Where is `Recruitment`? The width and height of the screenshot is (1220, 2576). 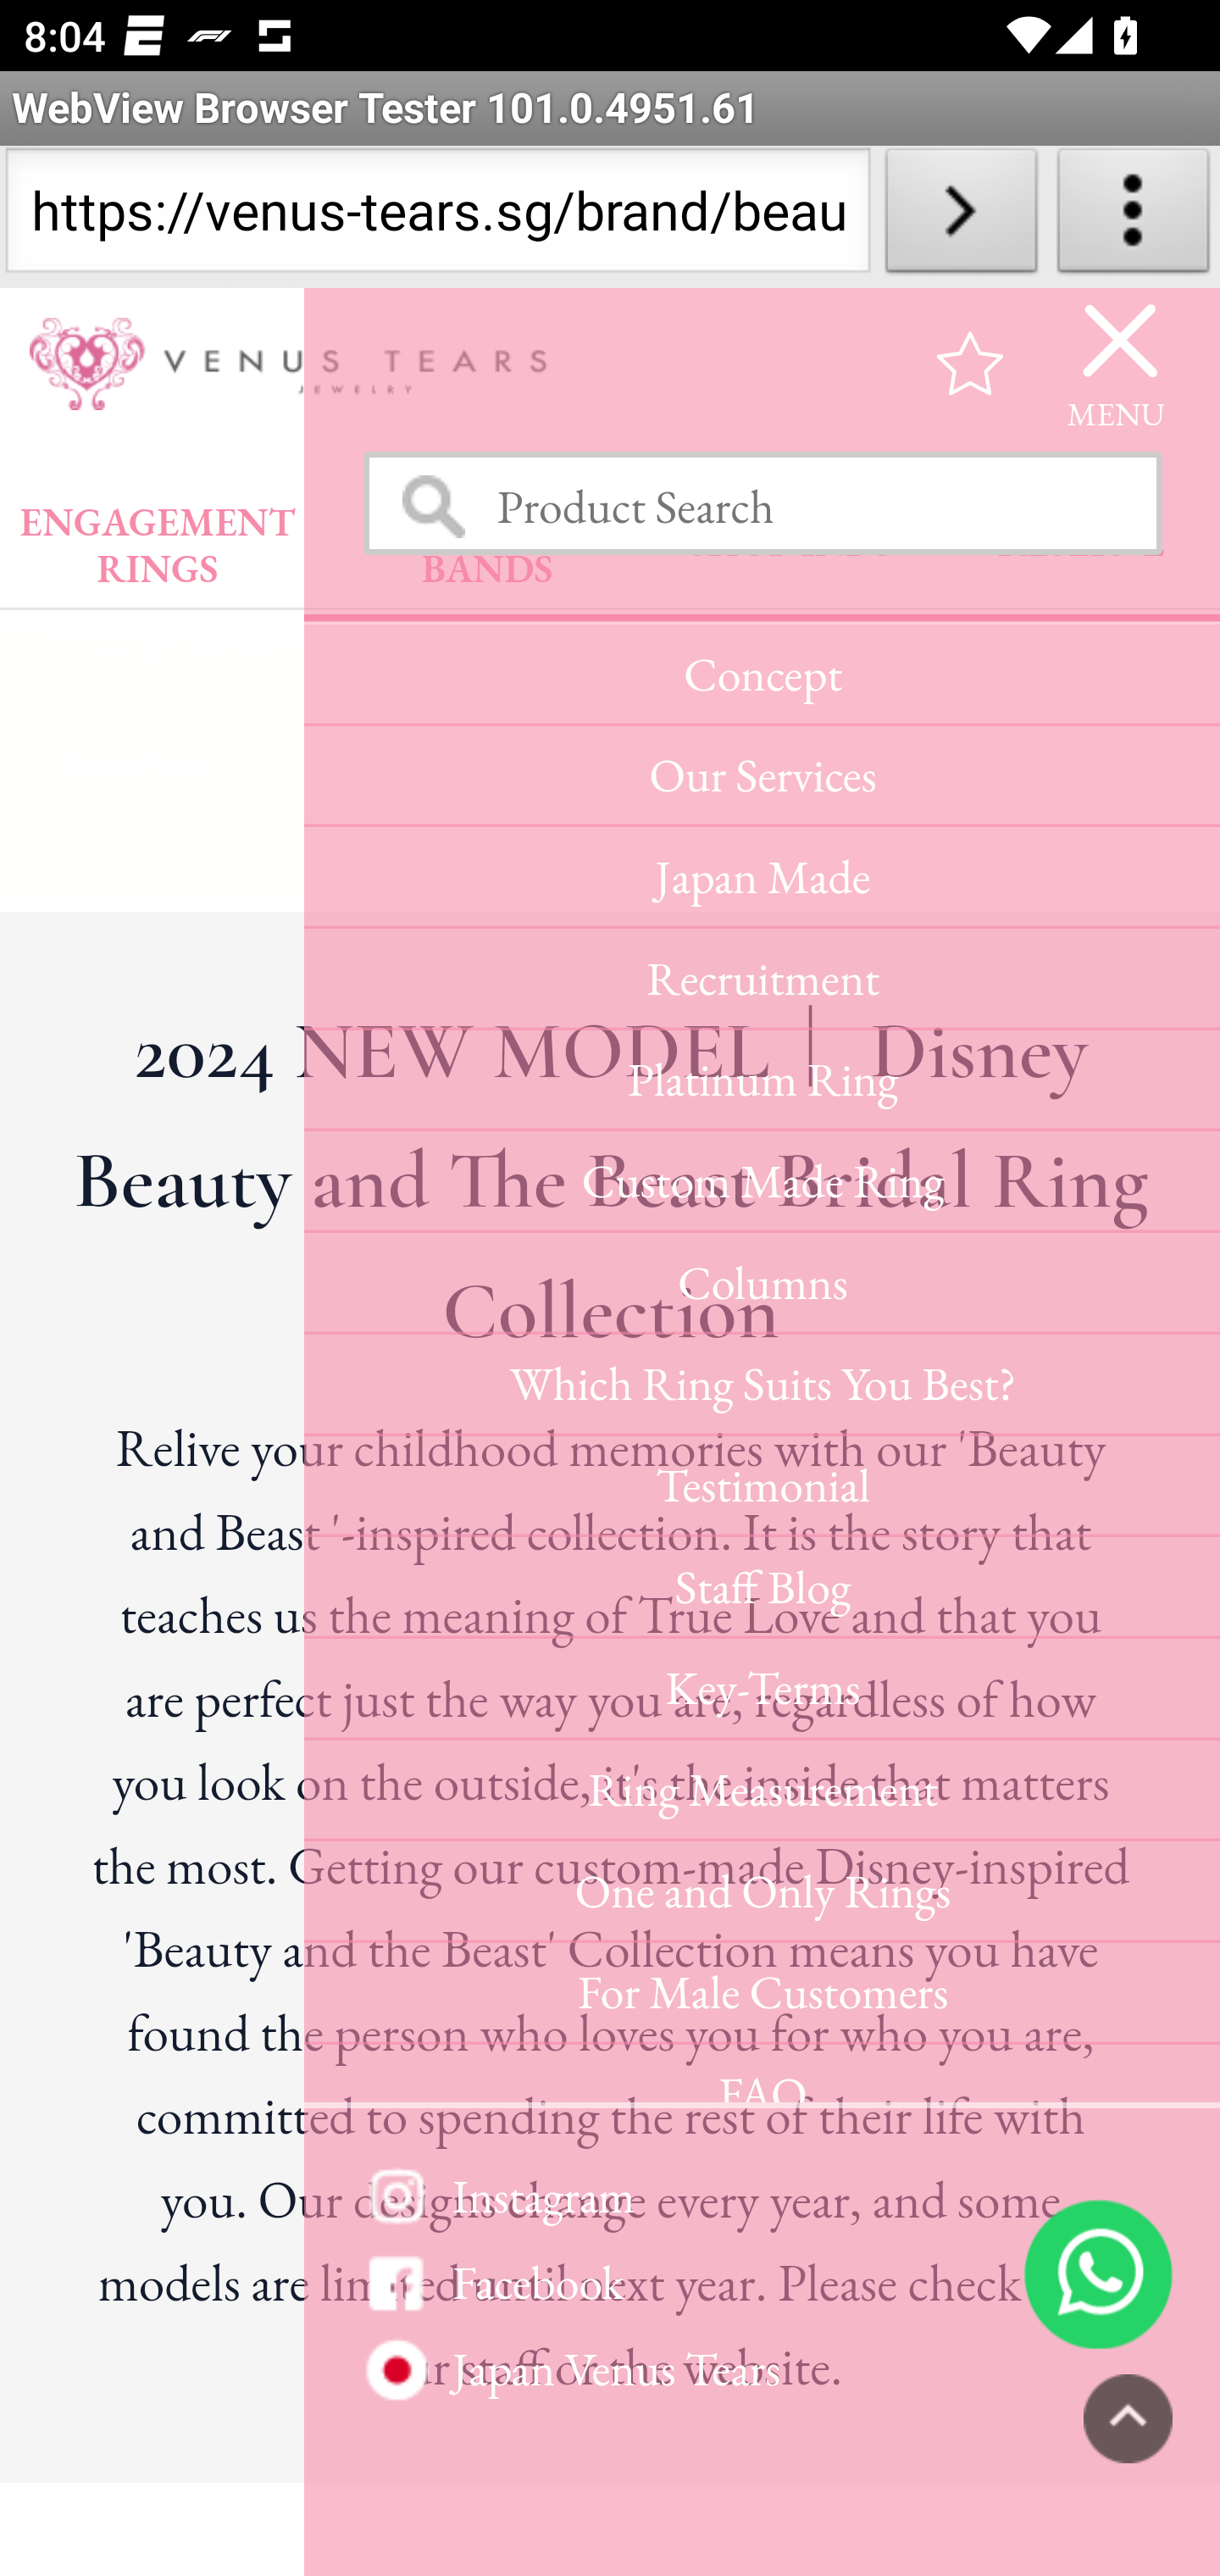 Recruitment is located at coordinates (761, 984).